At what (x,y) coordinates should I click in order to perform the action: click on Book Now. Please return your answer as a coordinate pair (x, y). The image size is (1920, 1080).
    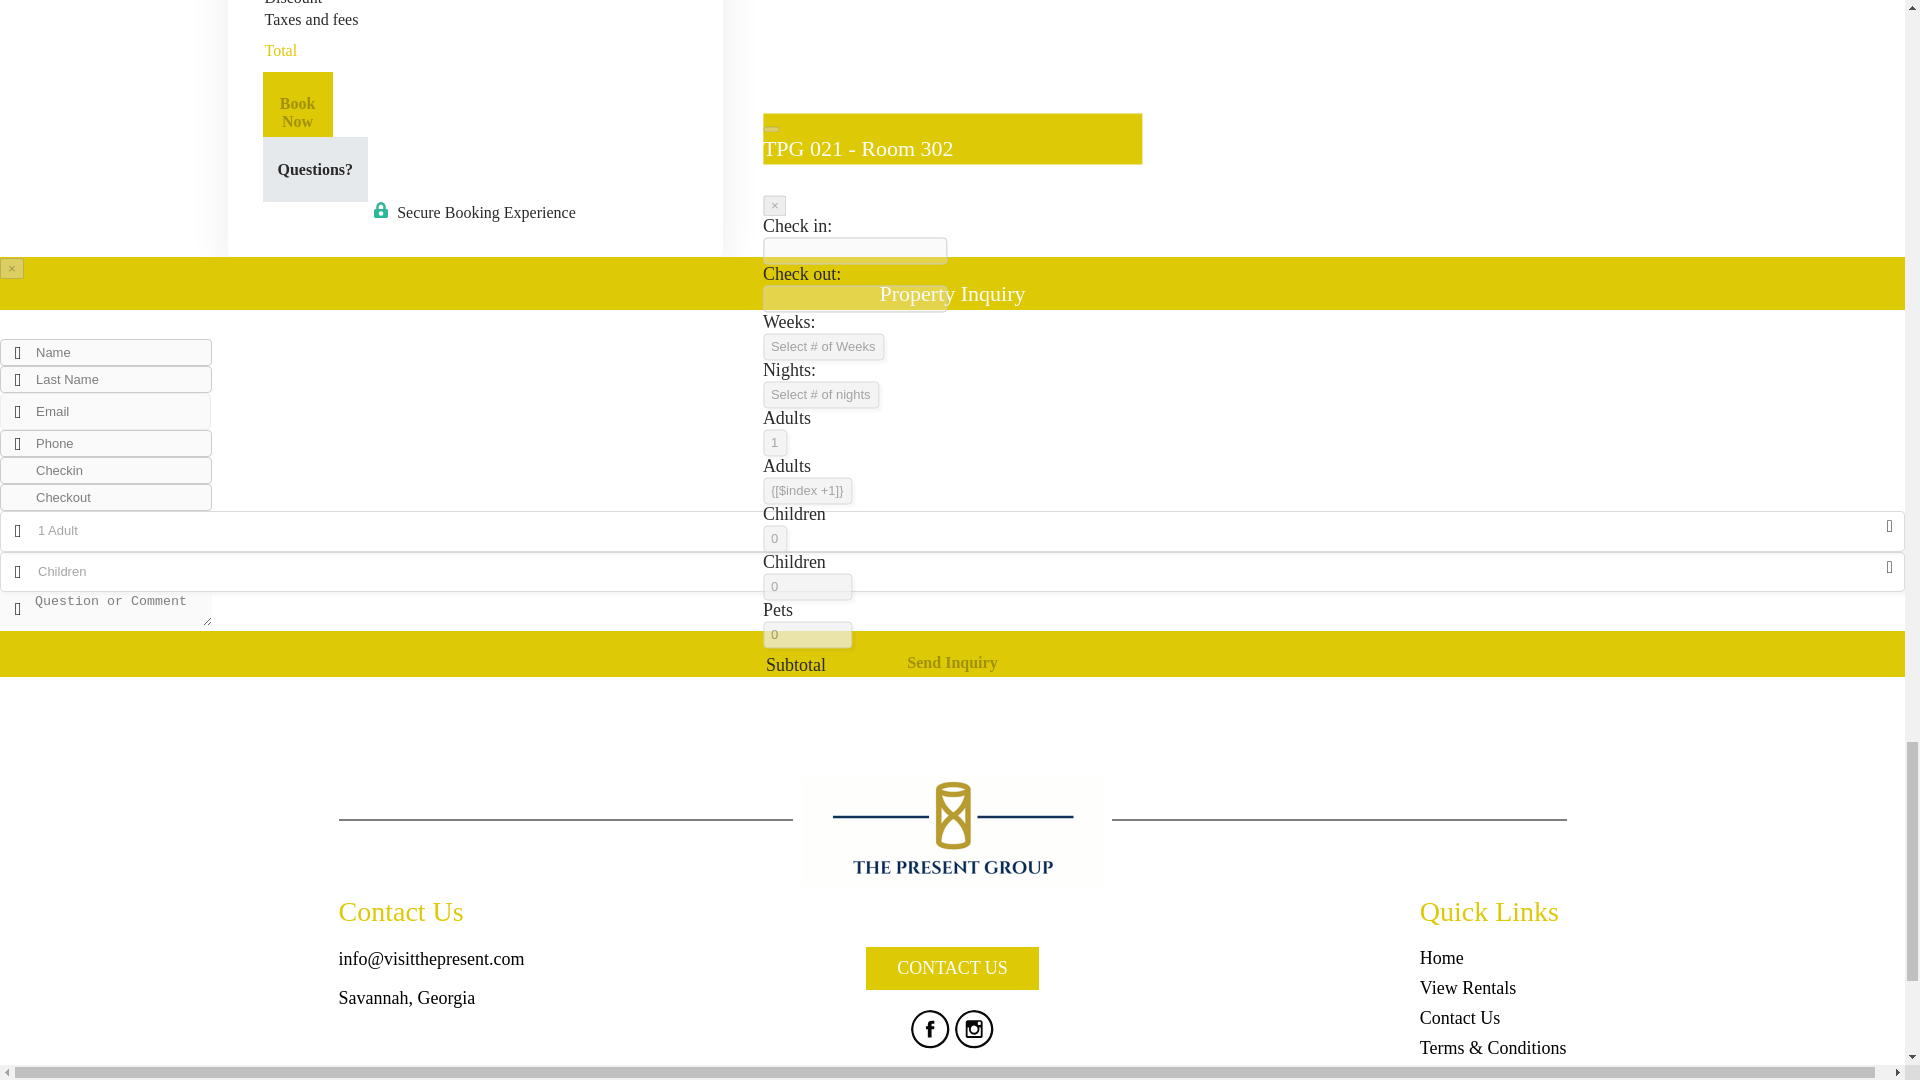
    Looking at the image, I should click on (296, 104).